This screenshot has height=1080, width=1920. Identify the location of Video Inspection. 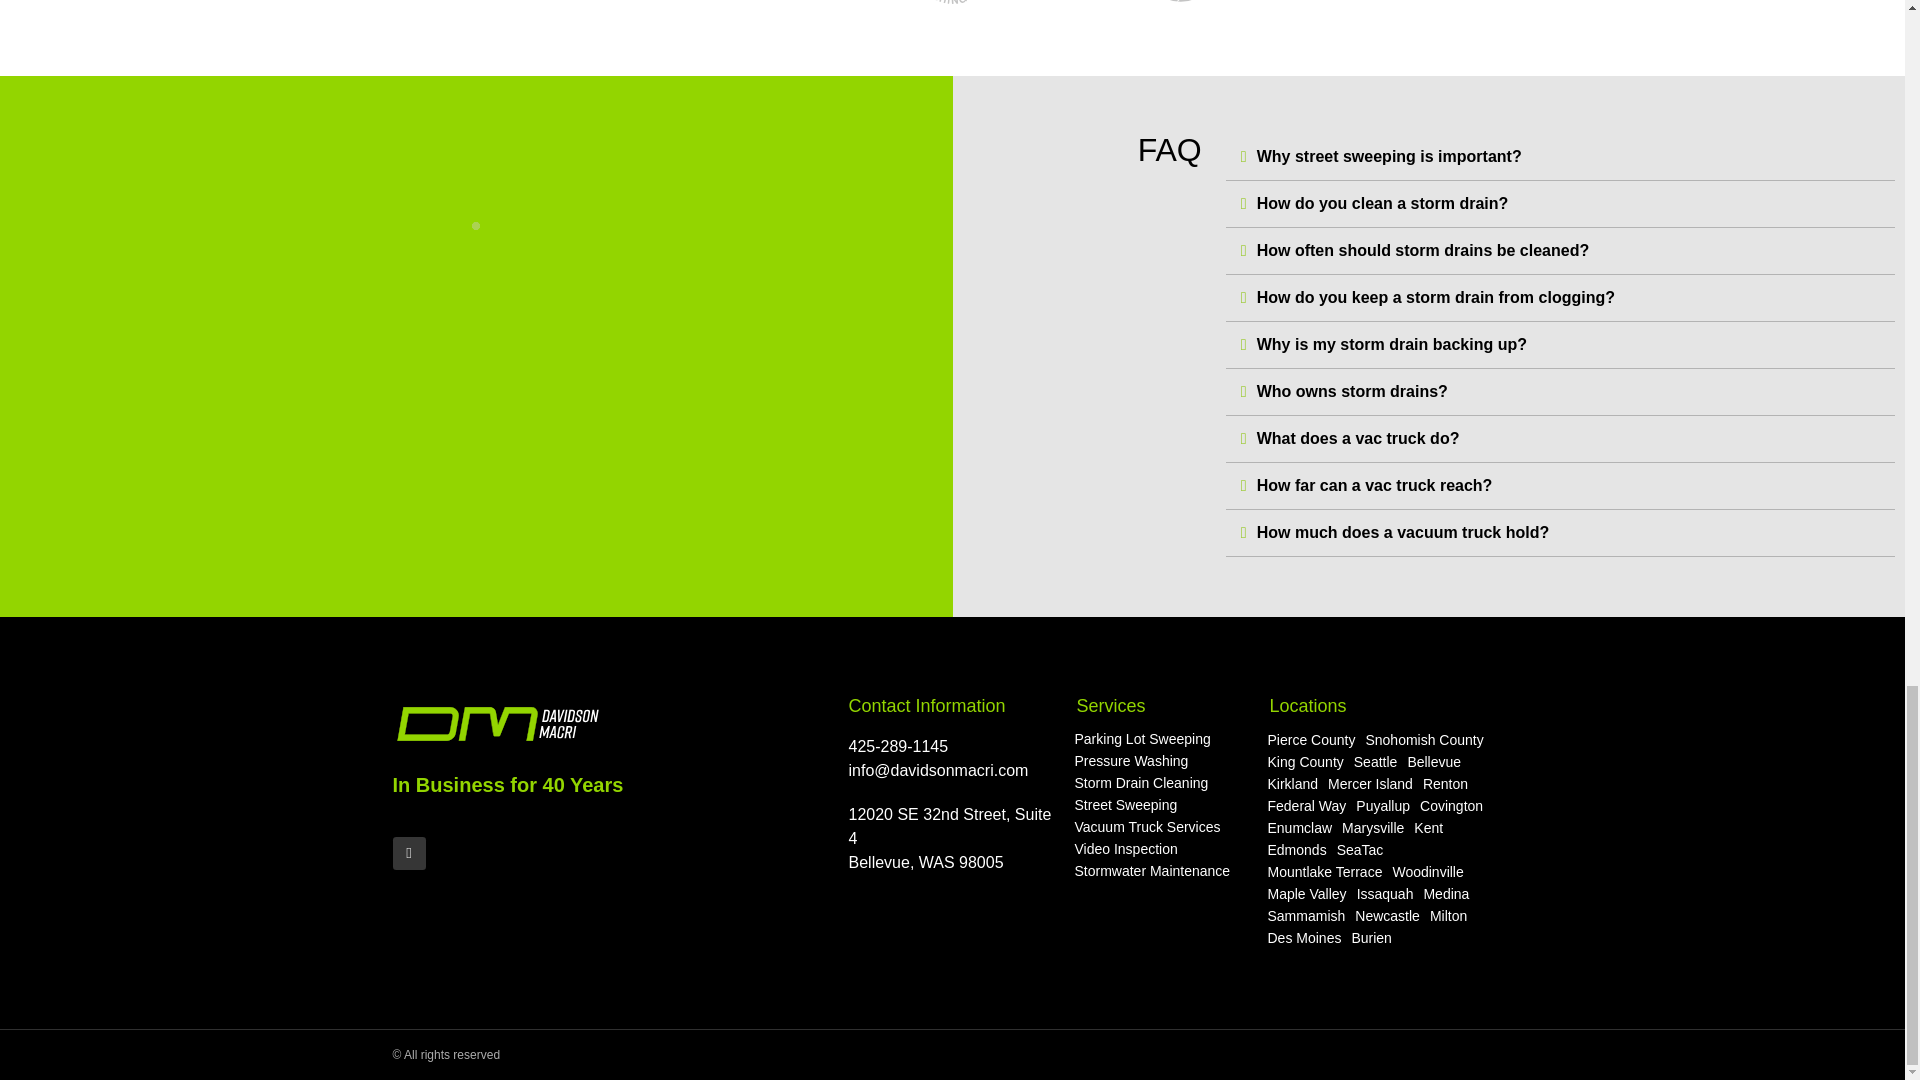
(1125, 848).